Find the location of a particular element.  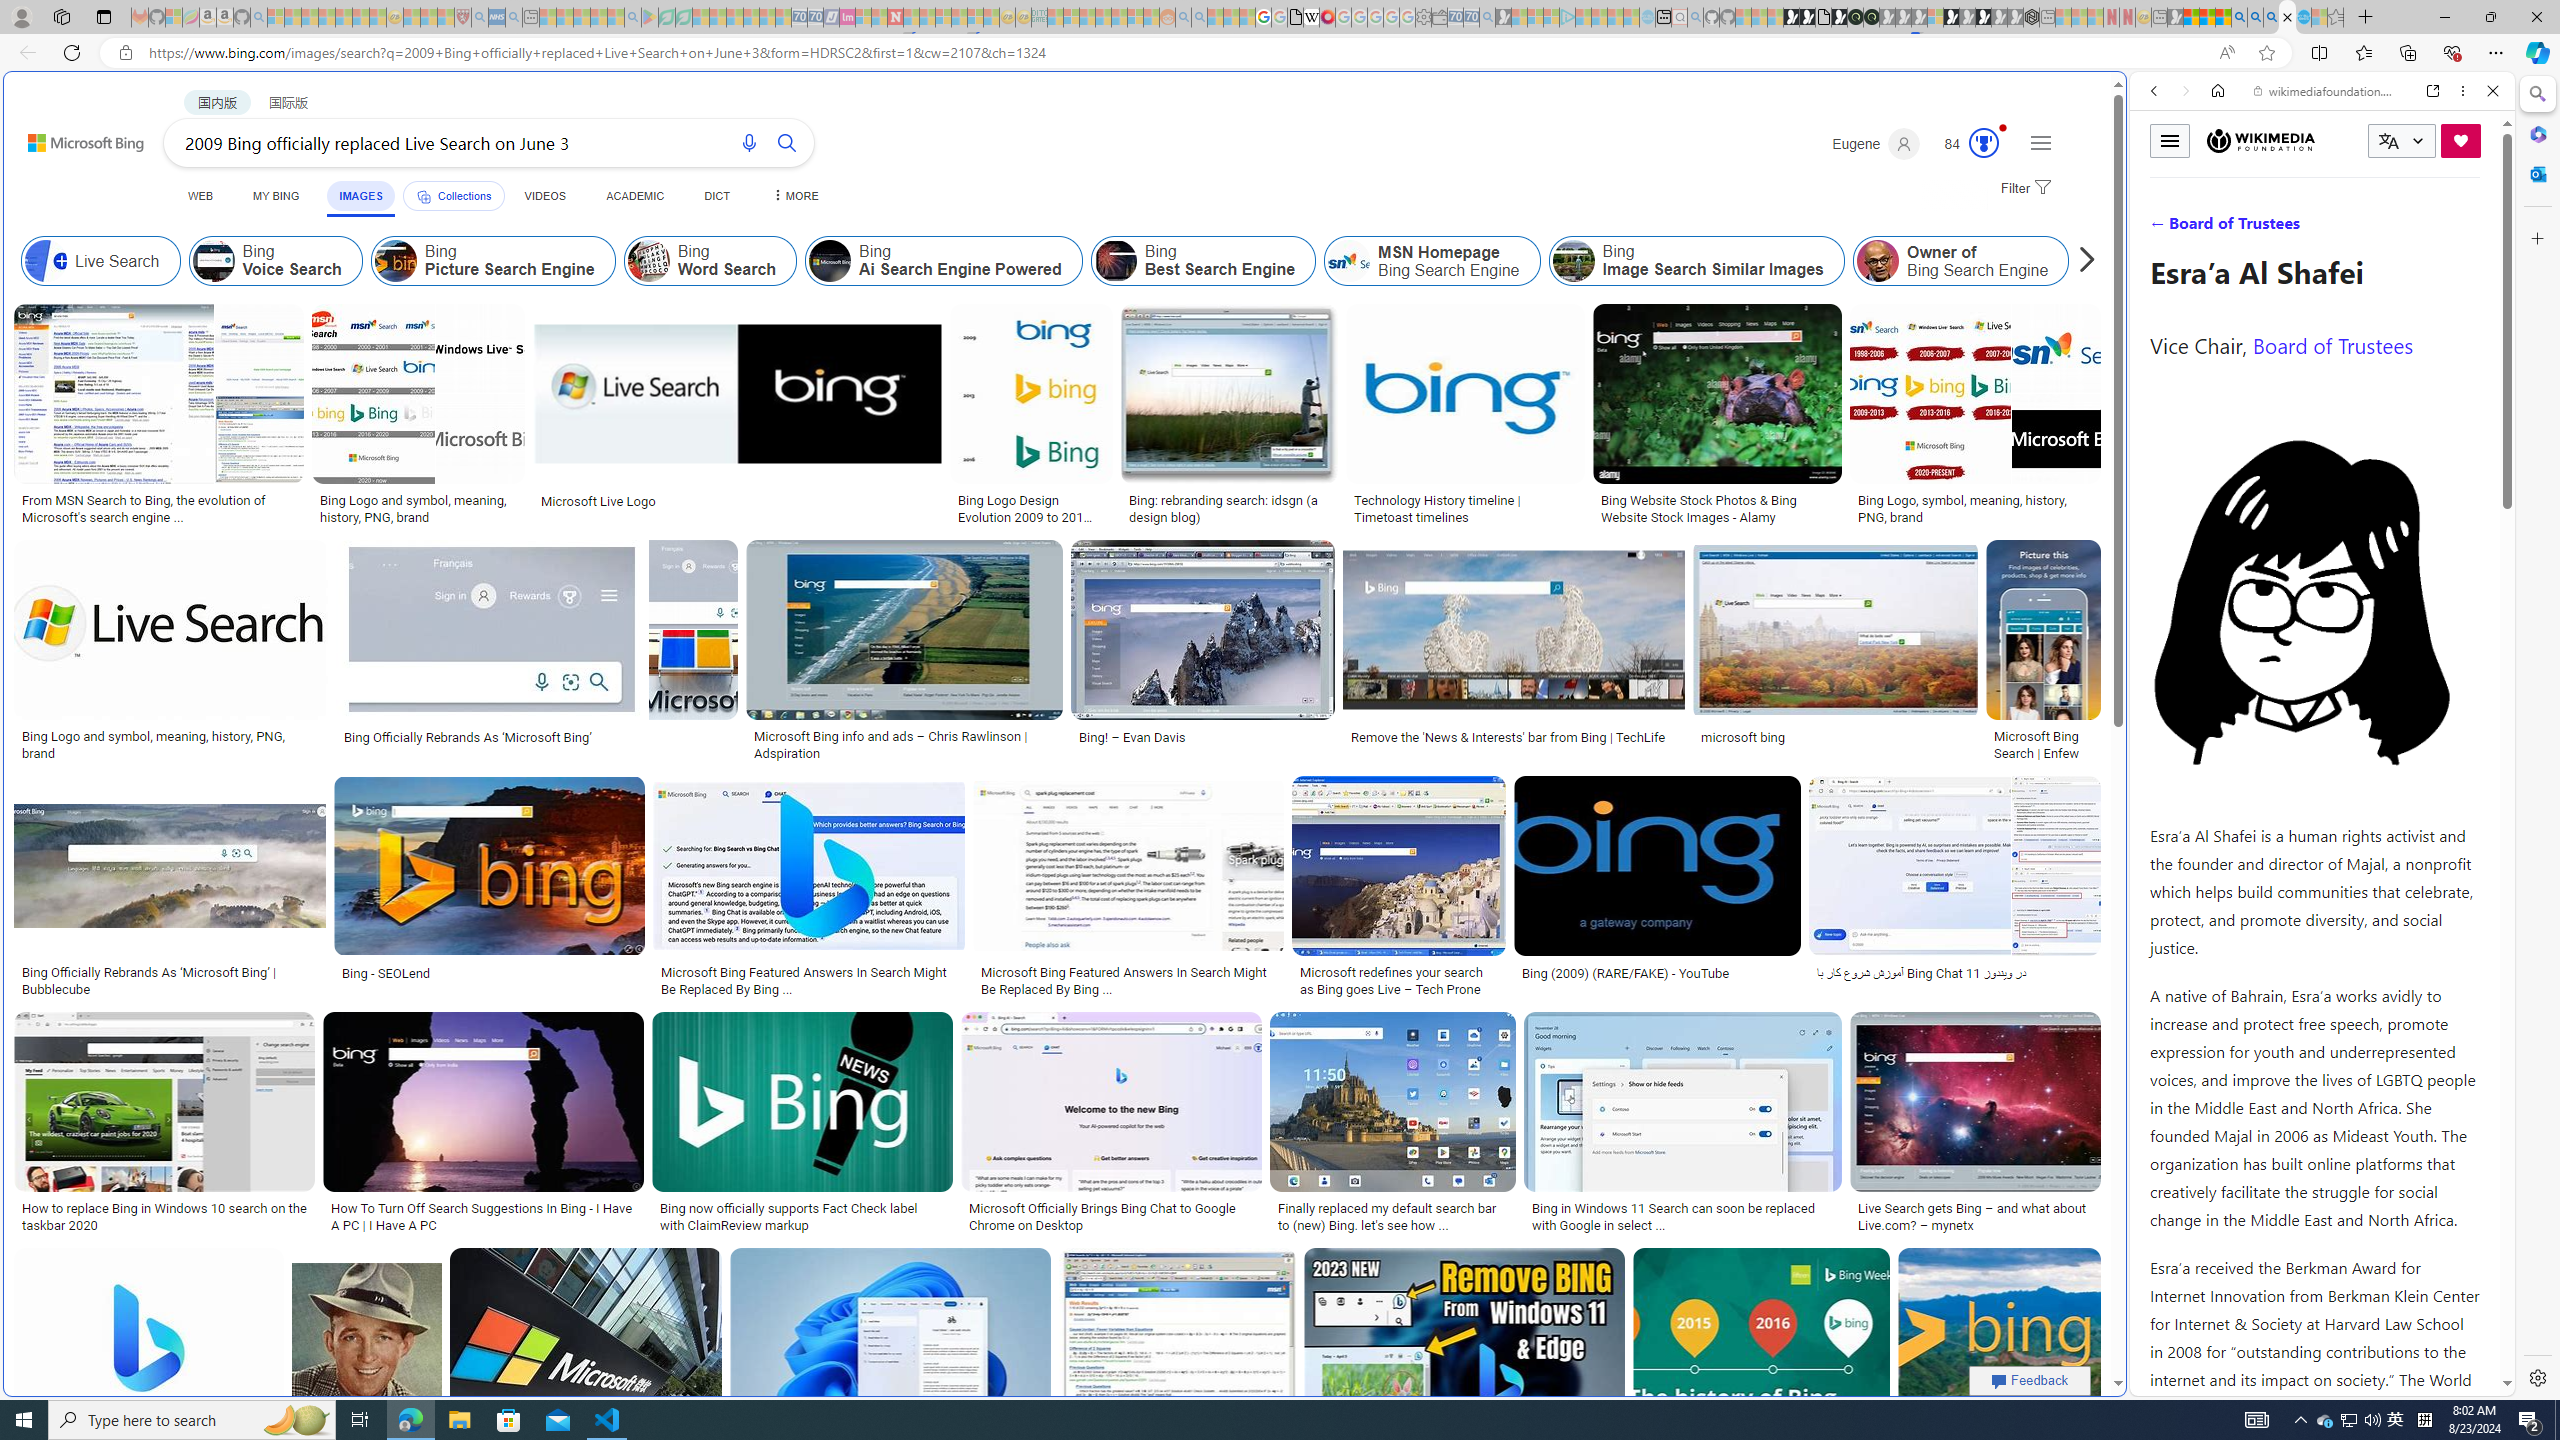

Bing Best Search Engine is located at coordinates (1202, 261).